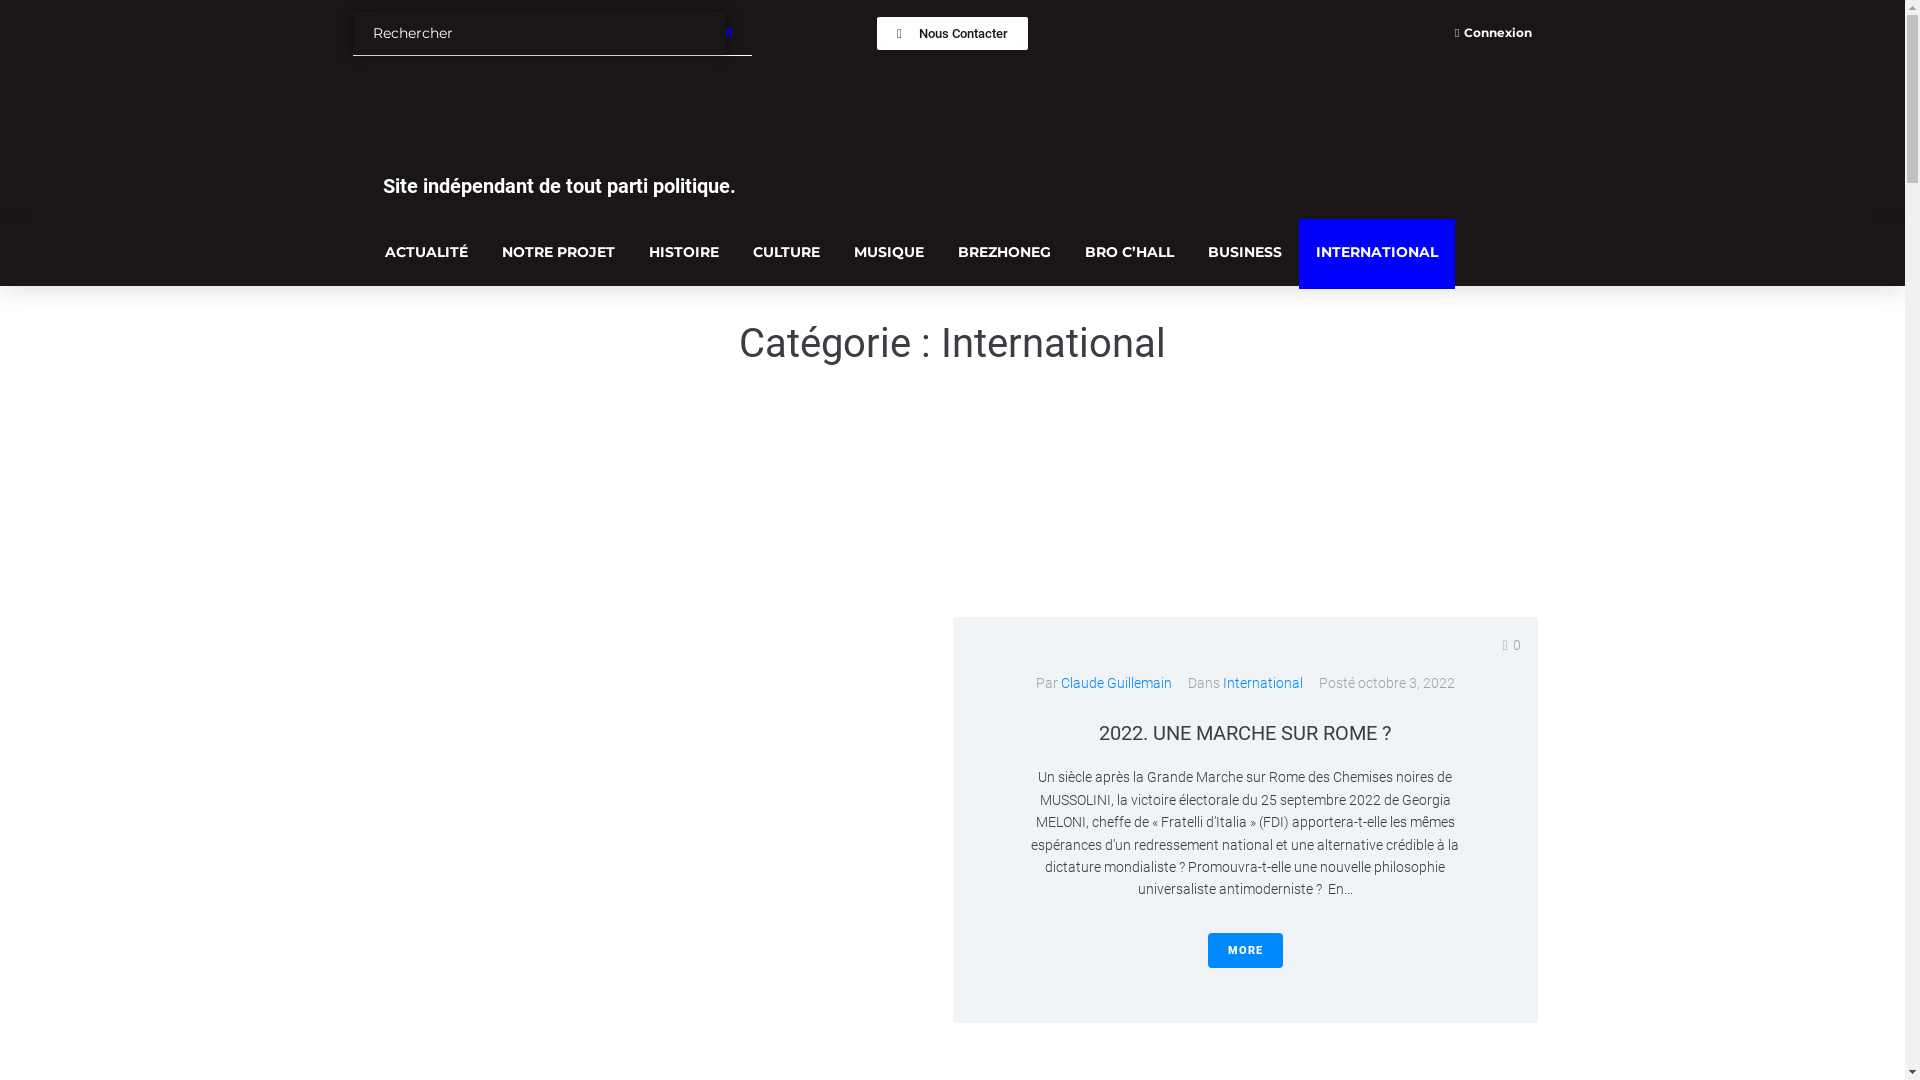 This screenshot has width=1920, height=1080. What do you see at coordinates (952, 34) in the screenshot?
I see `Nous Contacter` at bounding box center [952, 34].